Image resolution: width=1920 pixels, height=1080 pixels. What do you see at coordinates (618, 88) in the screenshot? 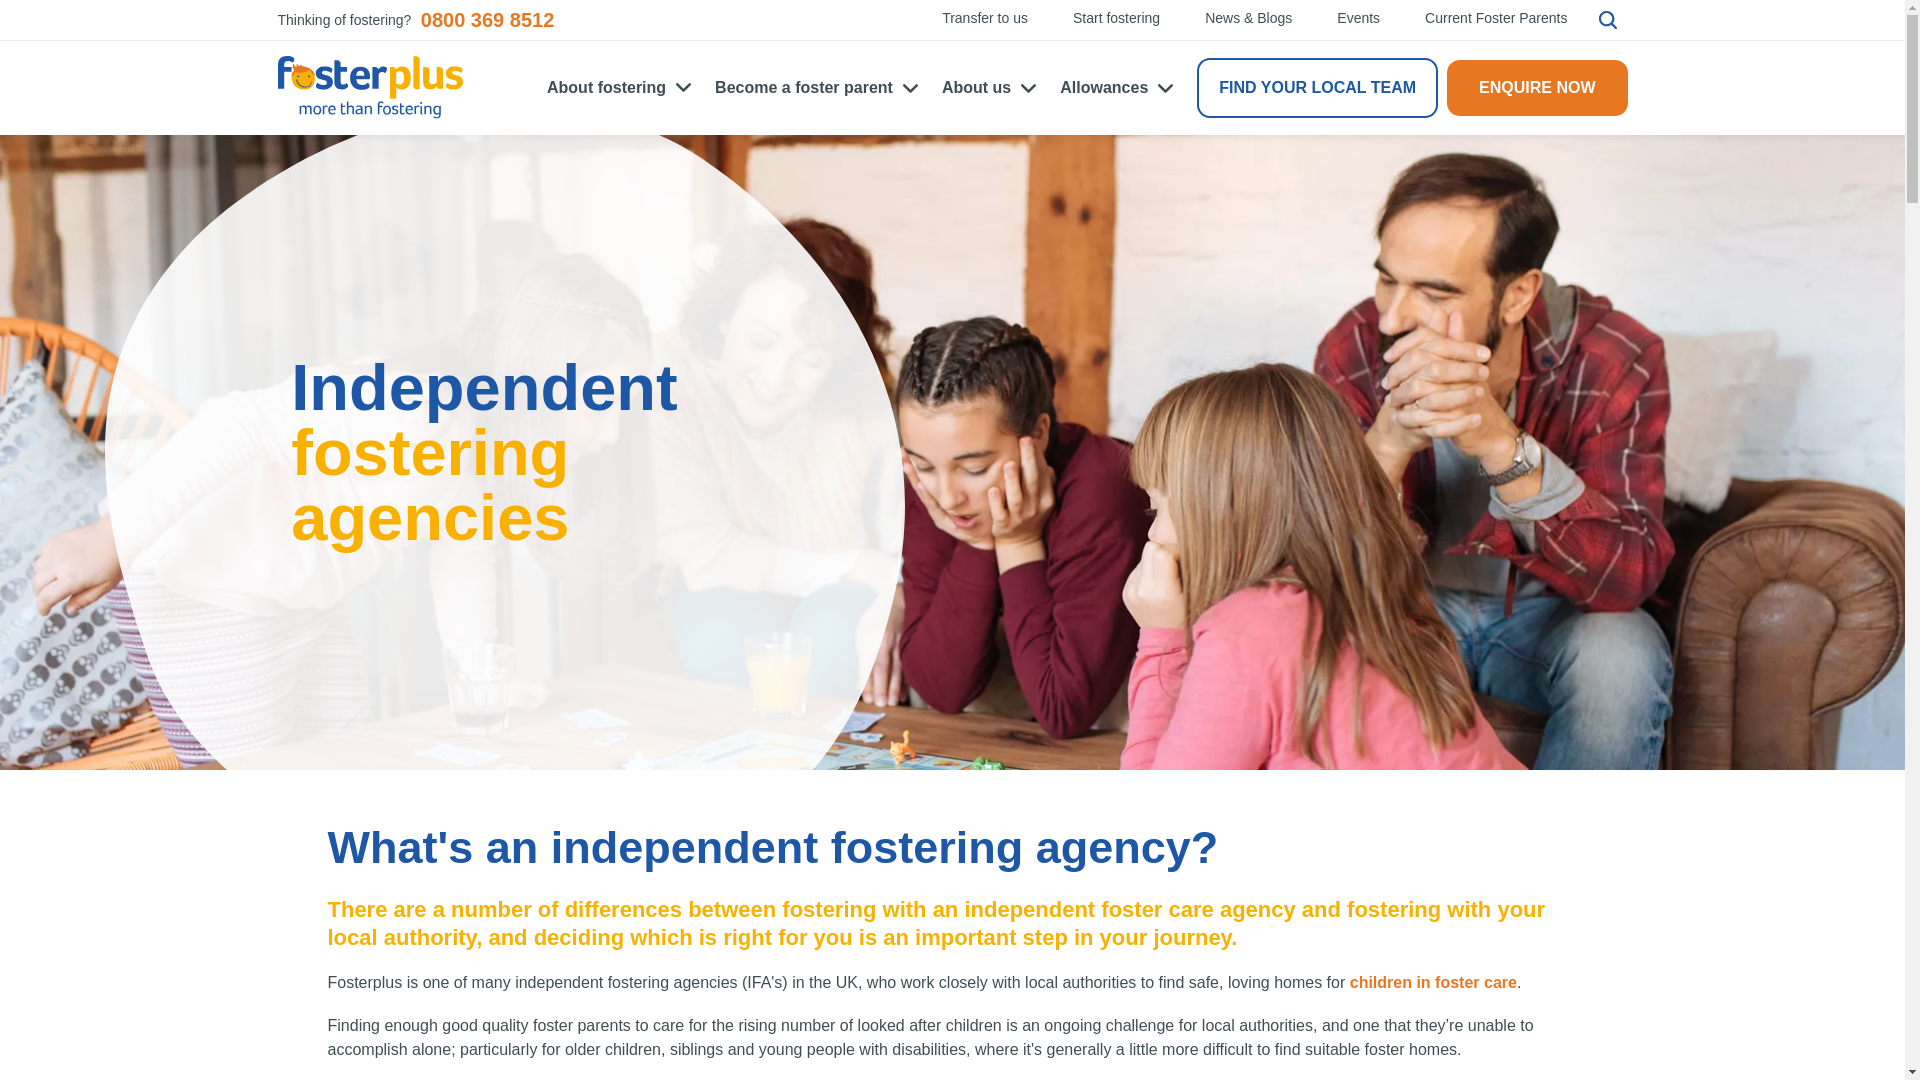
I see `About fostering` at bounding box center [618, 88].